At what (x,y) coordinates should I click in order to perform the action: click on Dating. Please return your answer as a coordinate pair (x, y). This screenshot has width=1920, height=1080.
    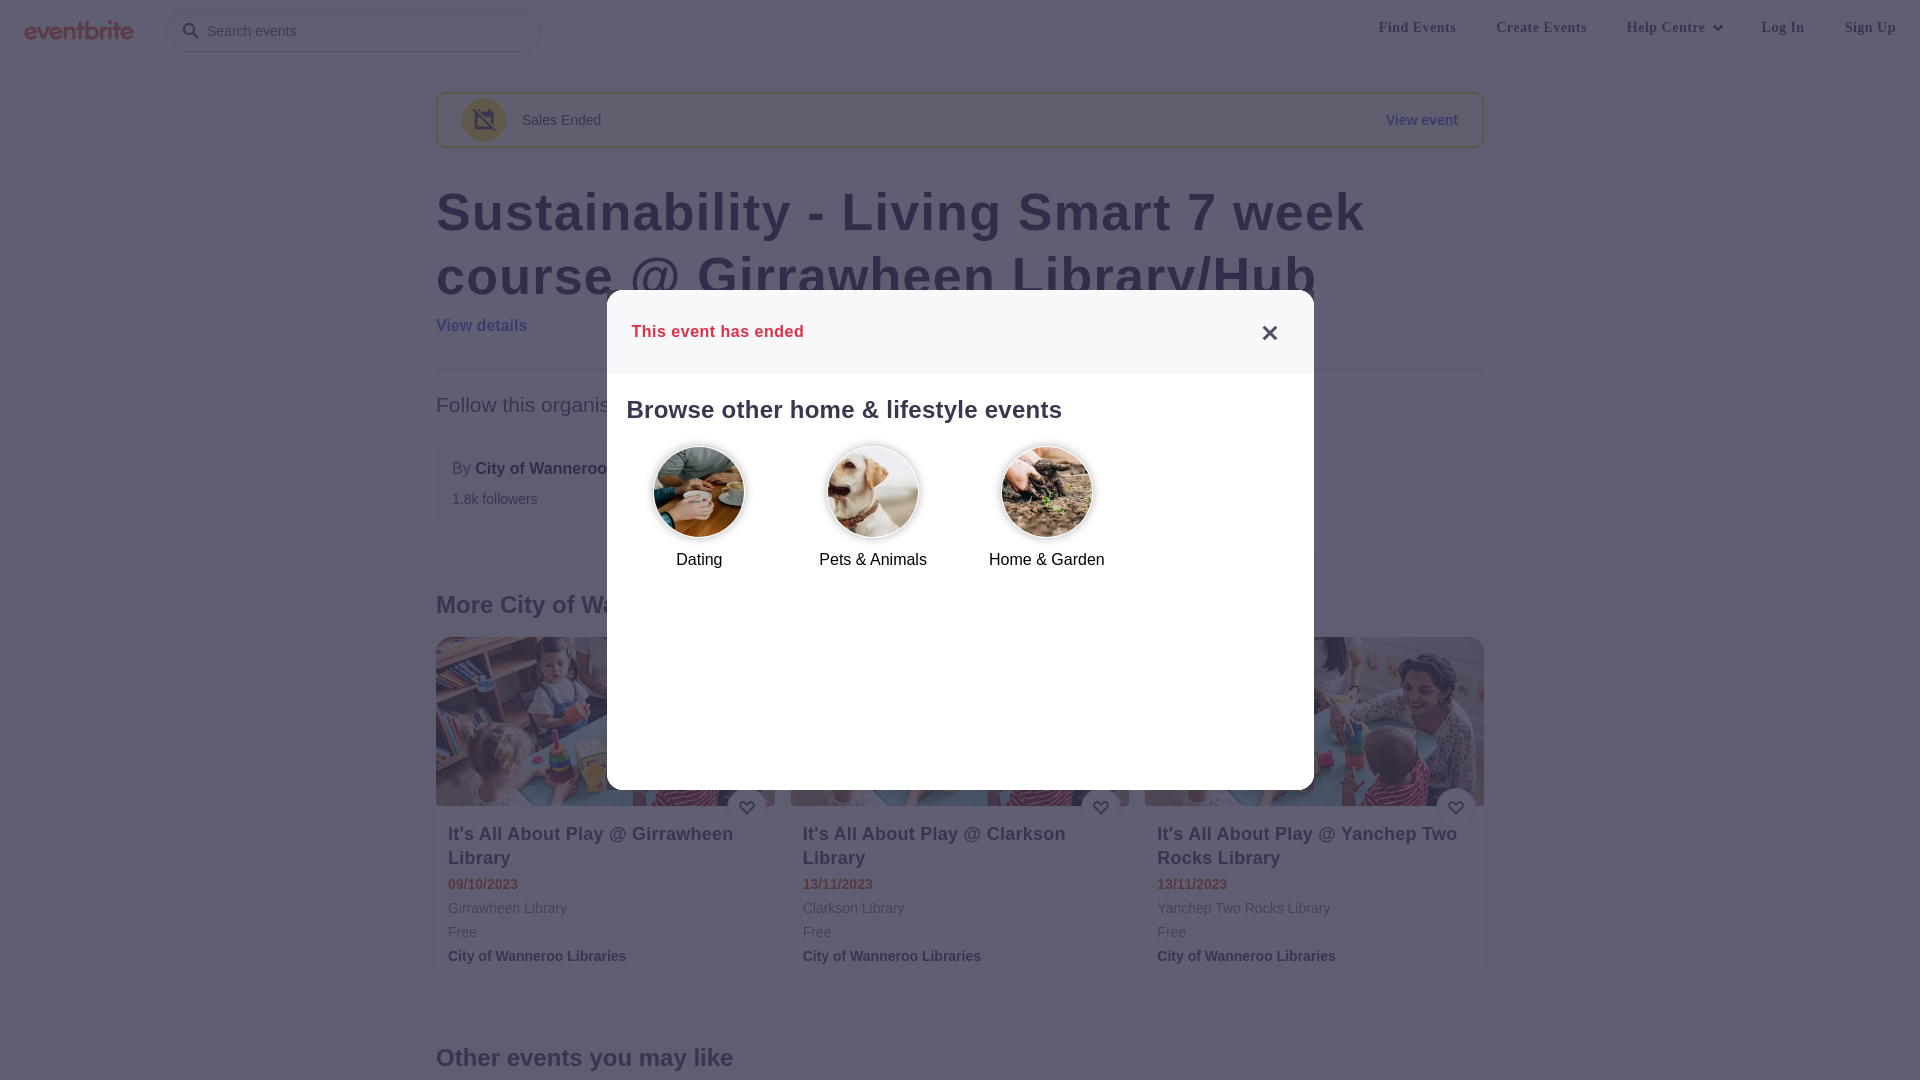
    Looking at the image, I should click on (699, 516).